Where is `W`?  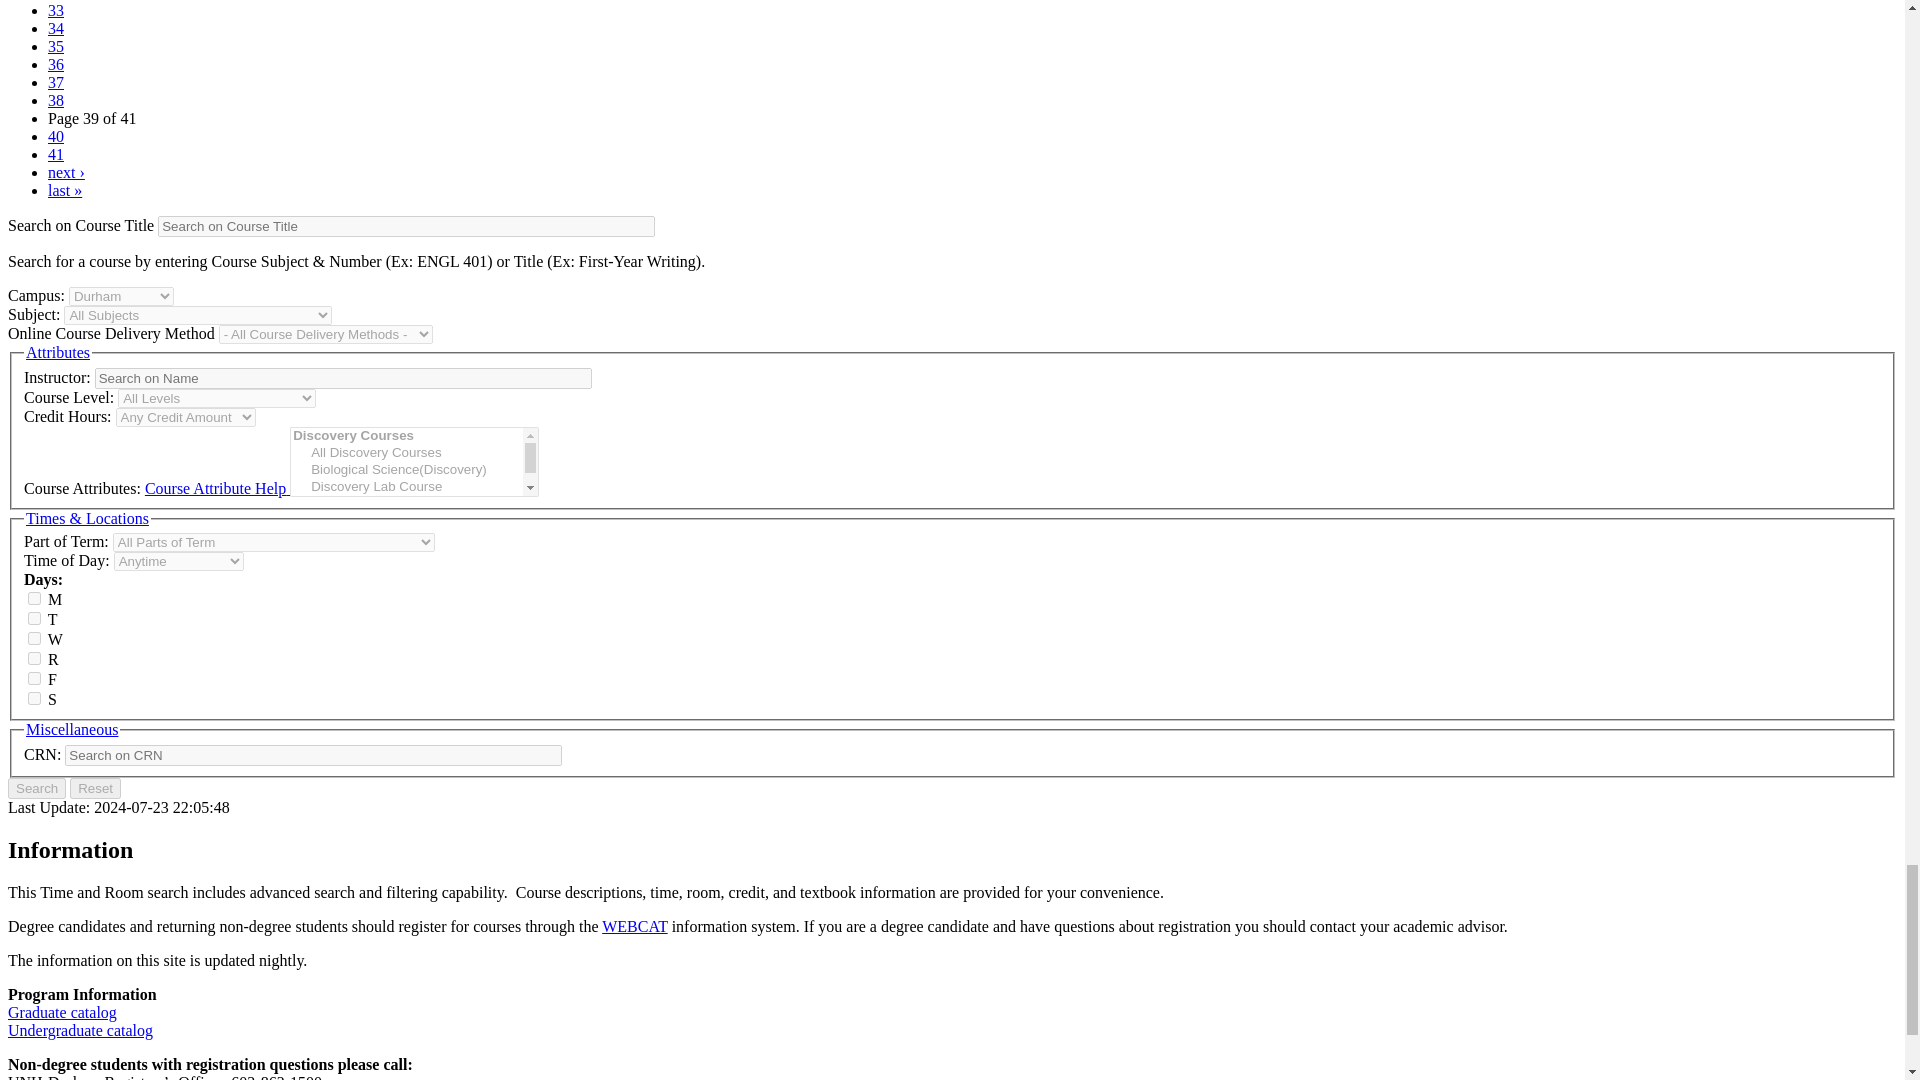
W is located at coordinates (34, 638).